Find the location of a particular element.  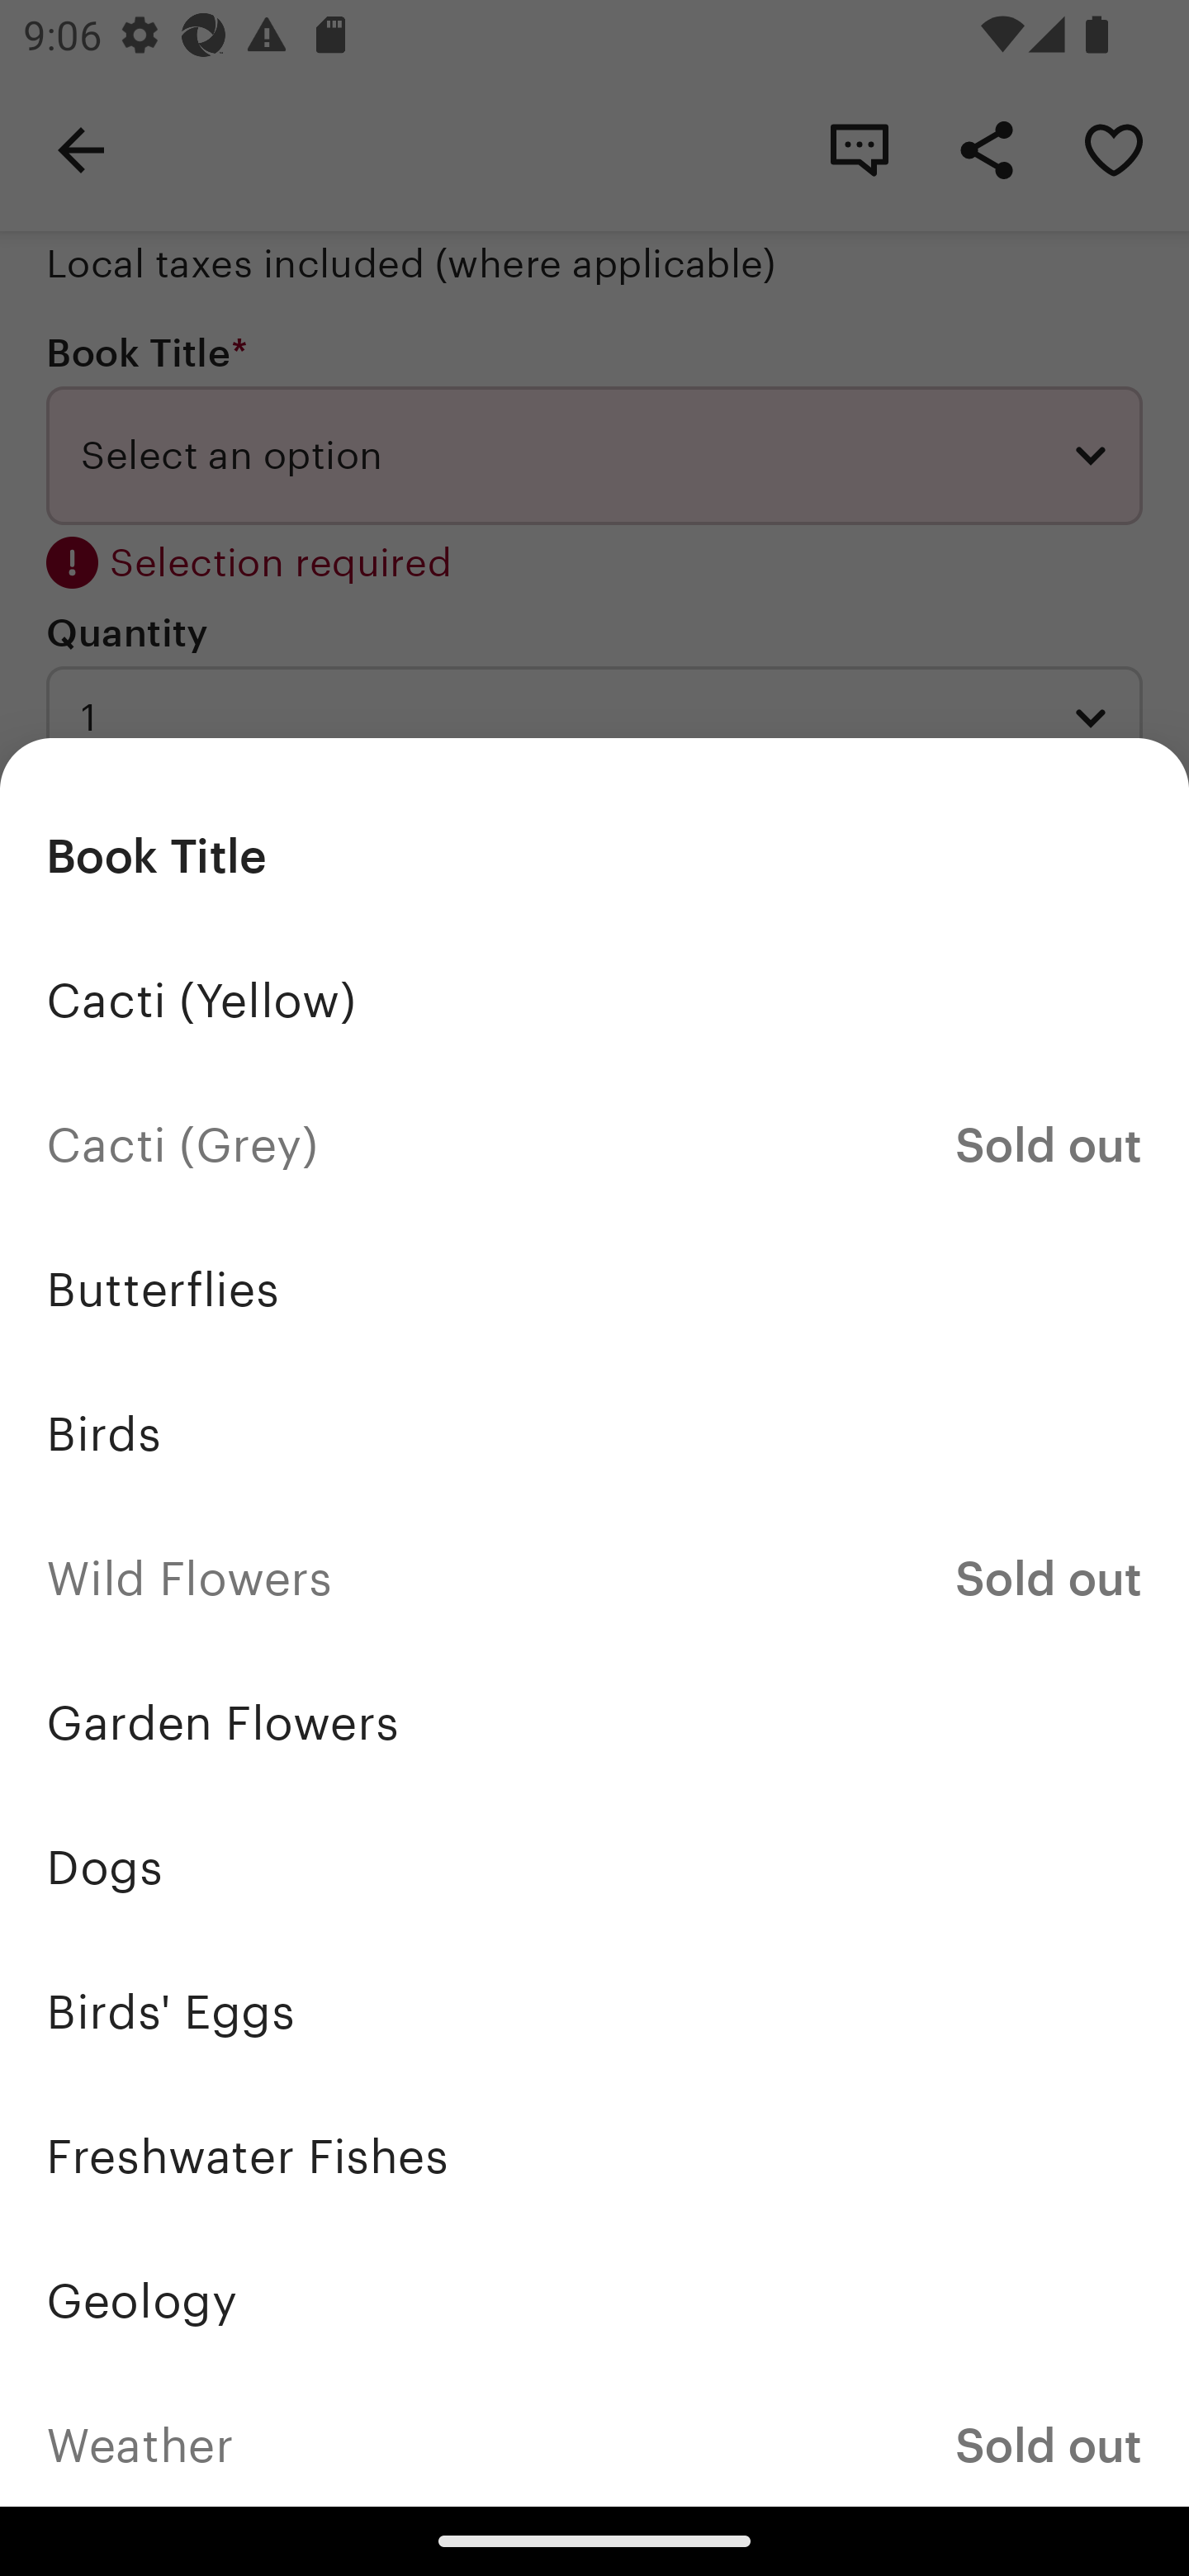

Cacti (Yellow) is located at coordinates (594, 1002).